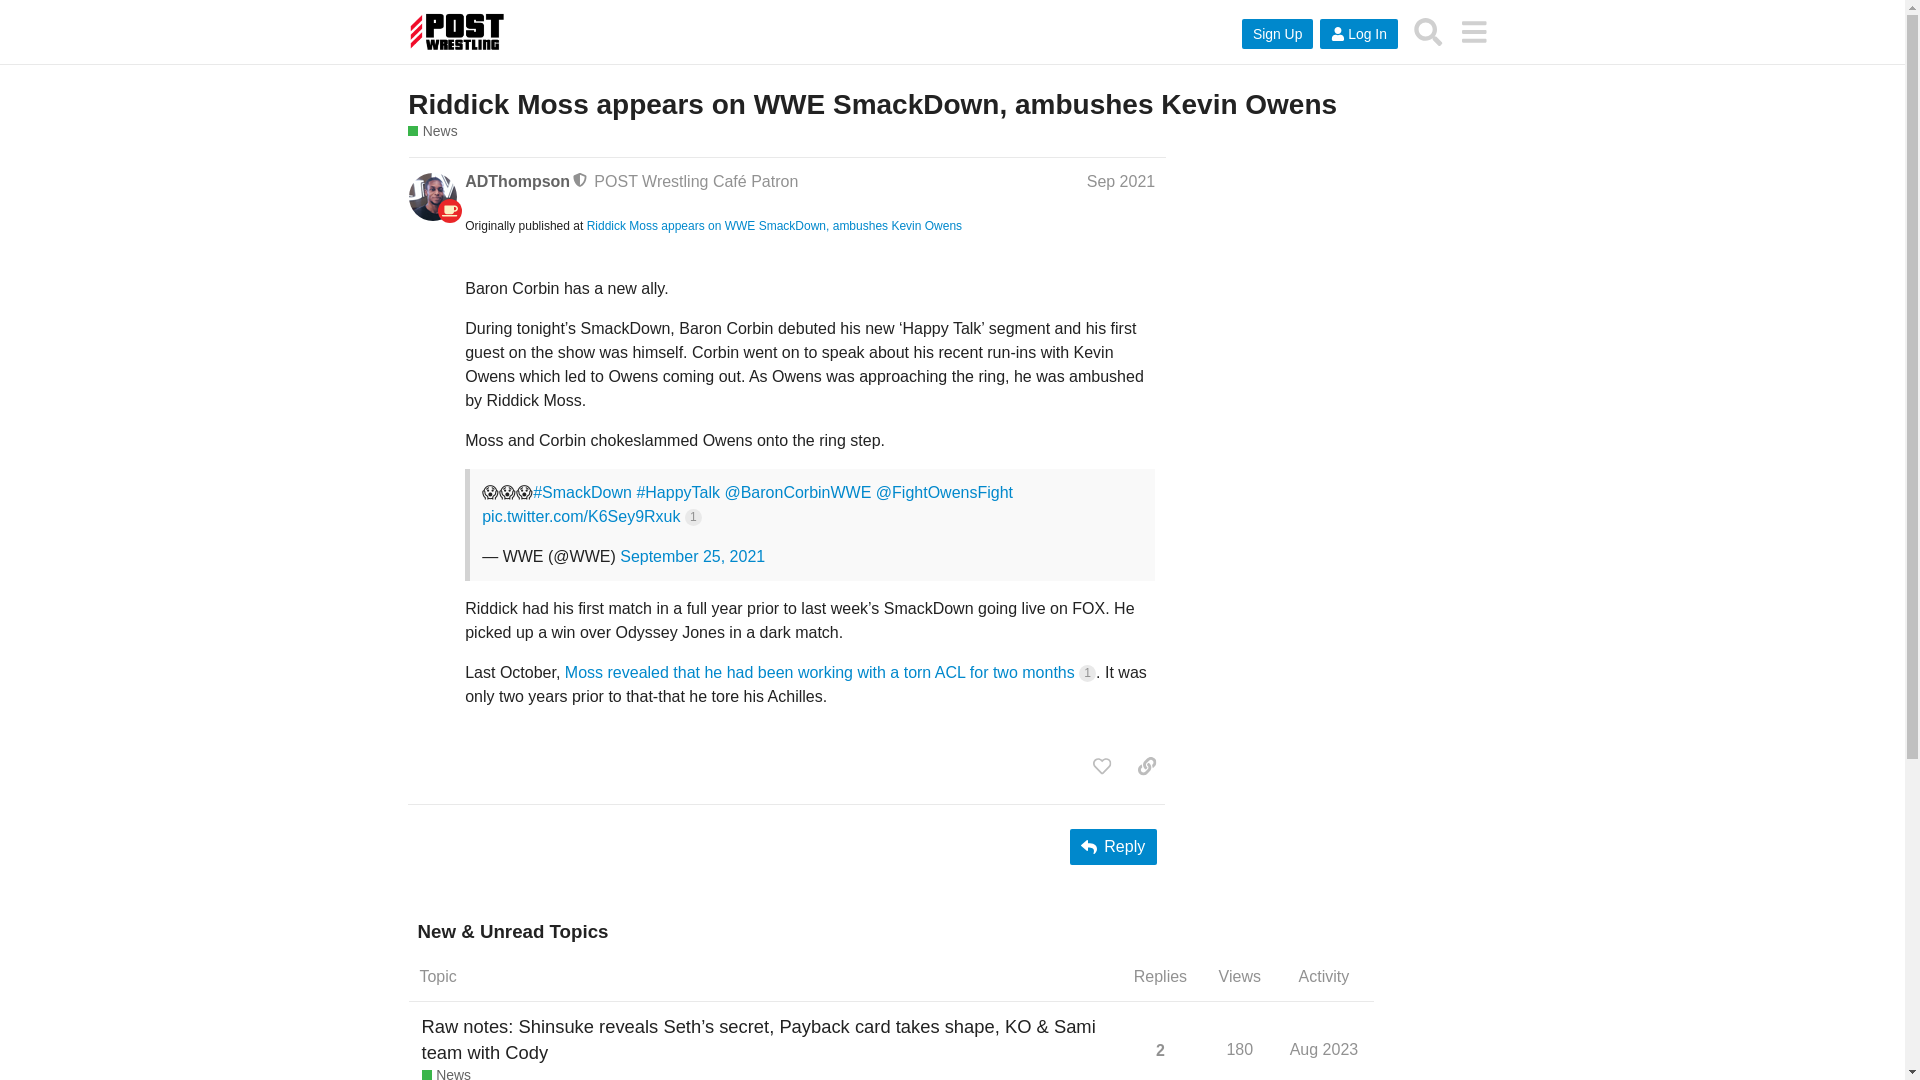  I want to click on copy a link to this post to clipboard, so click(1146, 766).